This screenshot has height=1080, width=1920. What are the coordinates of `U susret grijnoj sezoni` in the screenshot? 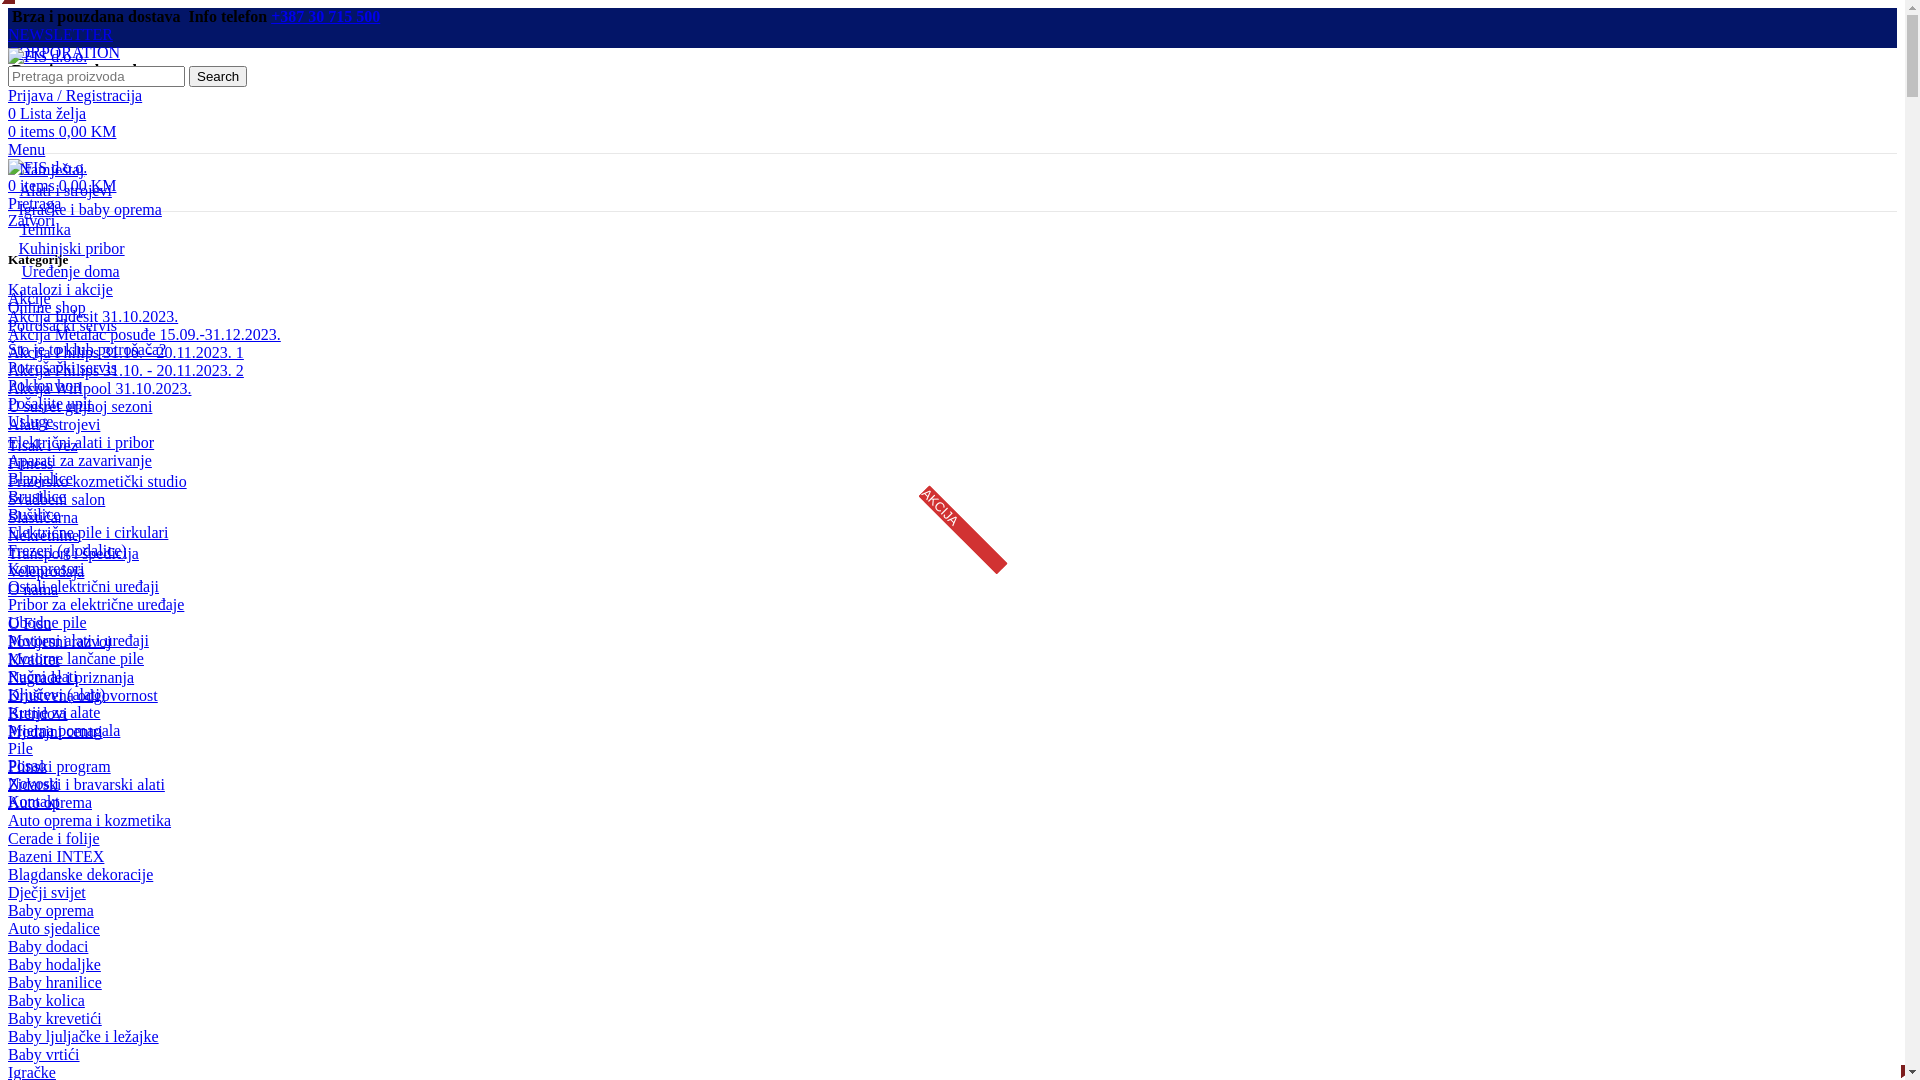 It's located at (80, 406).